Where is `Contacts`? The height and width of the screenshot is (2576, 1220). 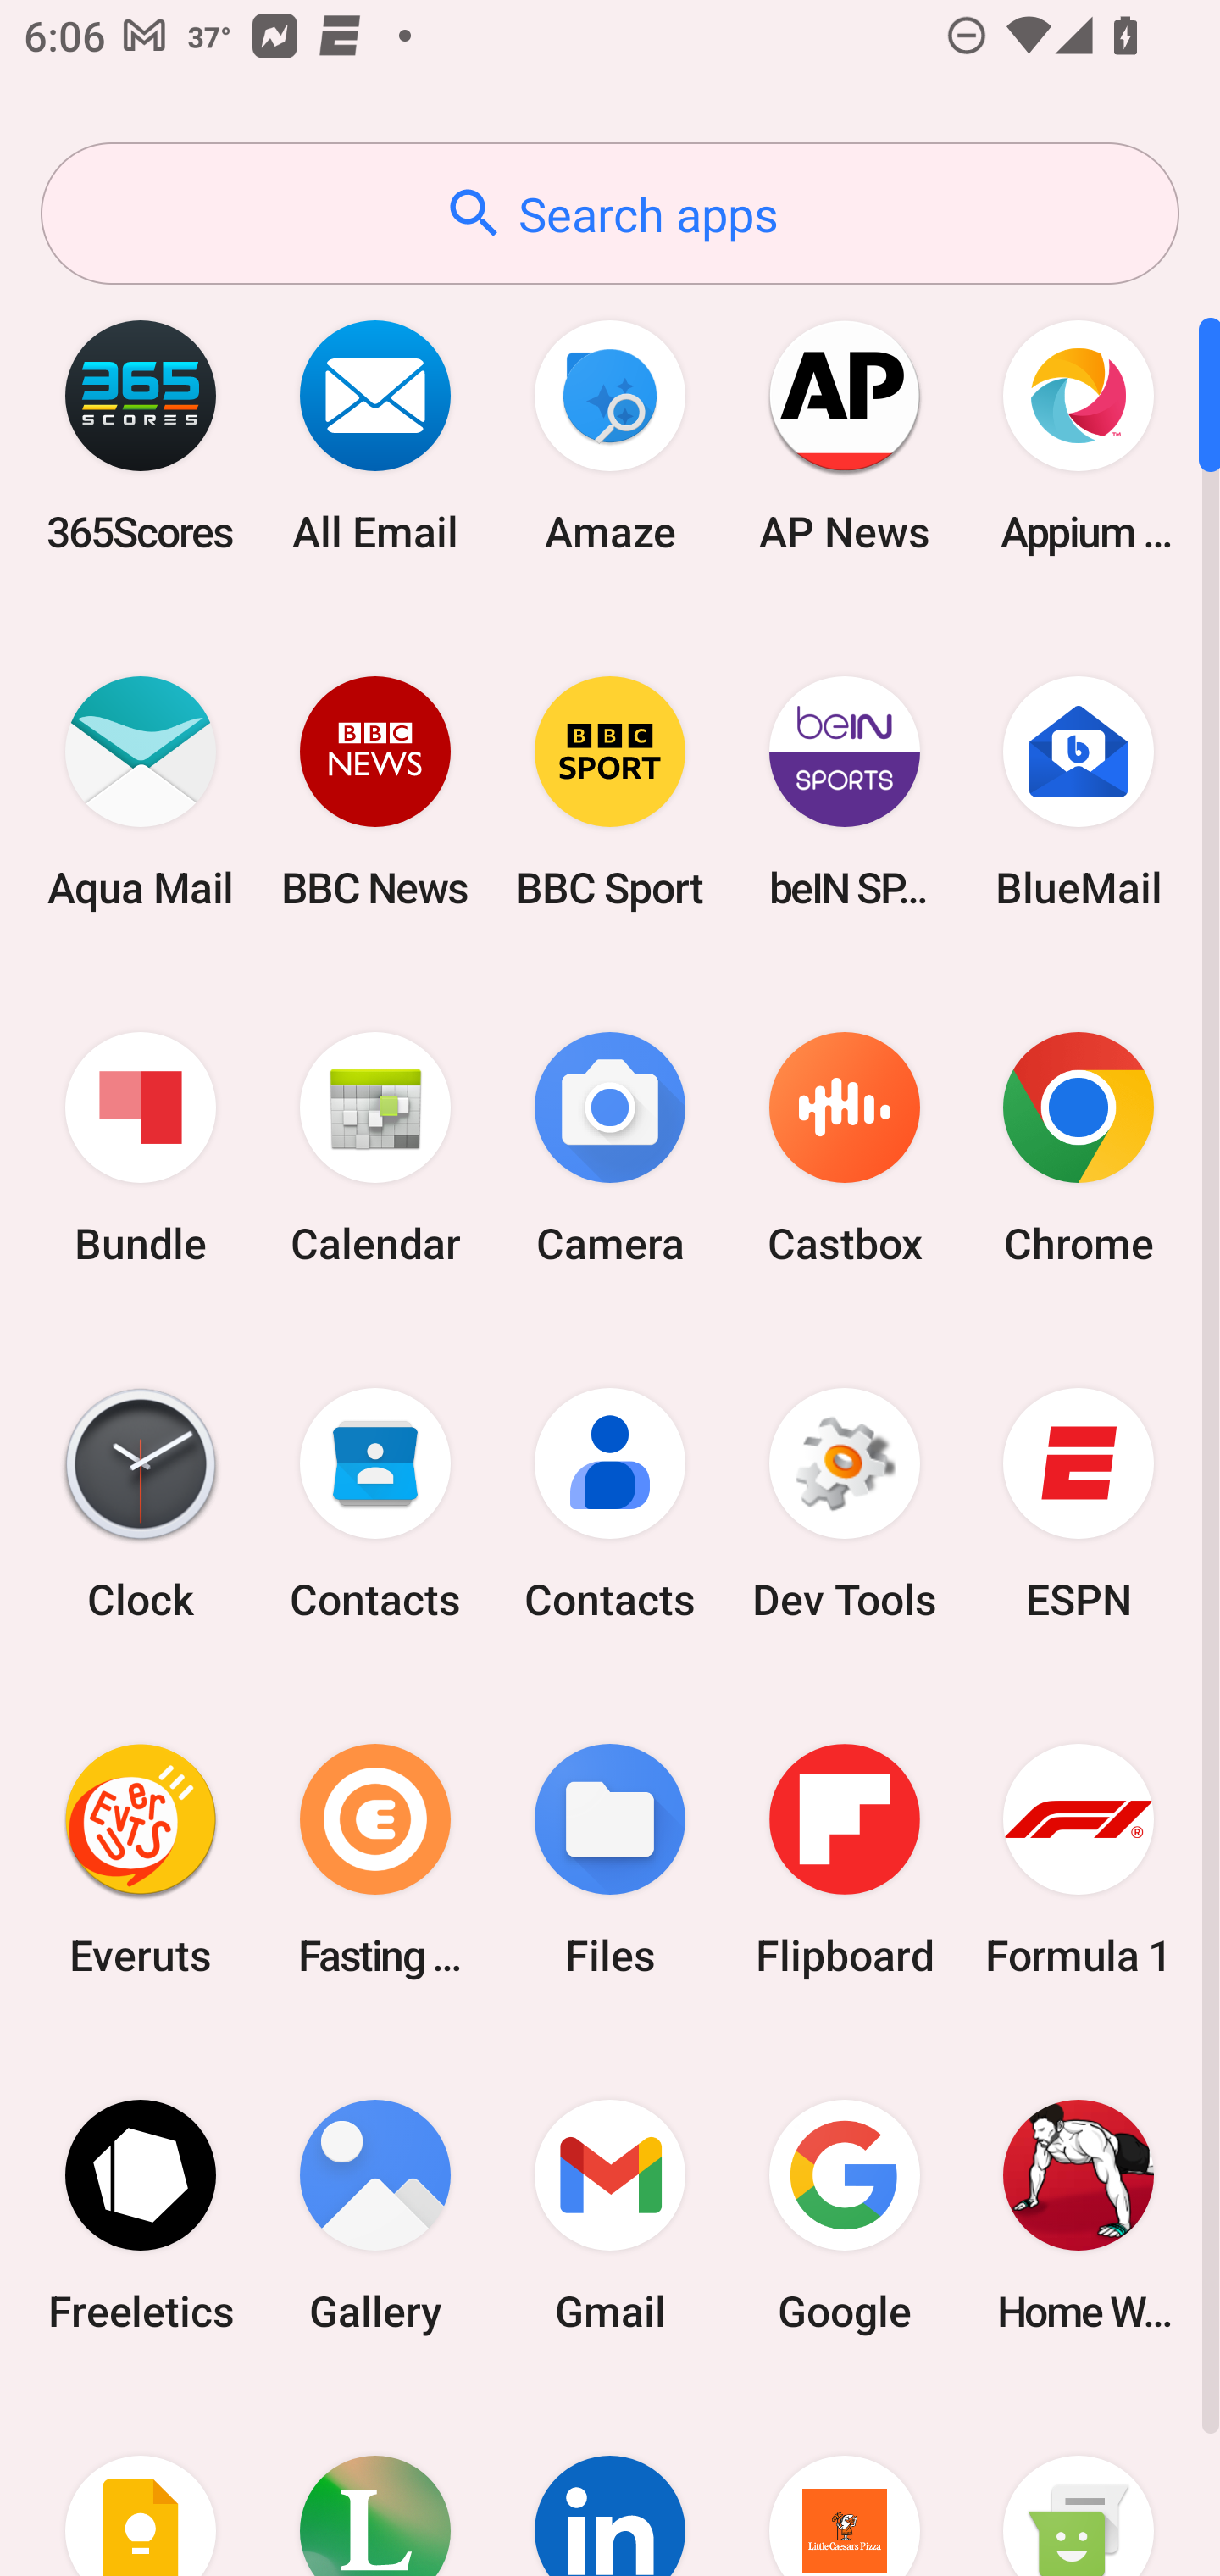 Contacts is located at coordinates (610, 1504).